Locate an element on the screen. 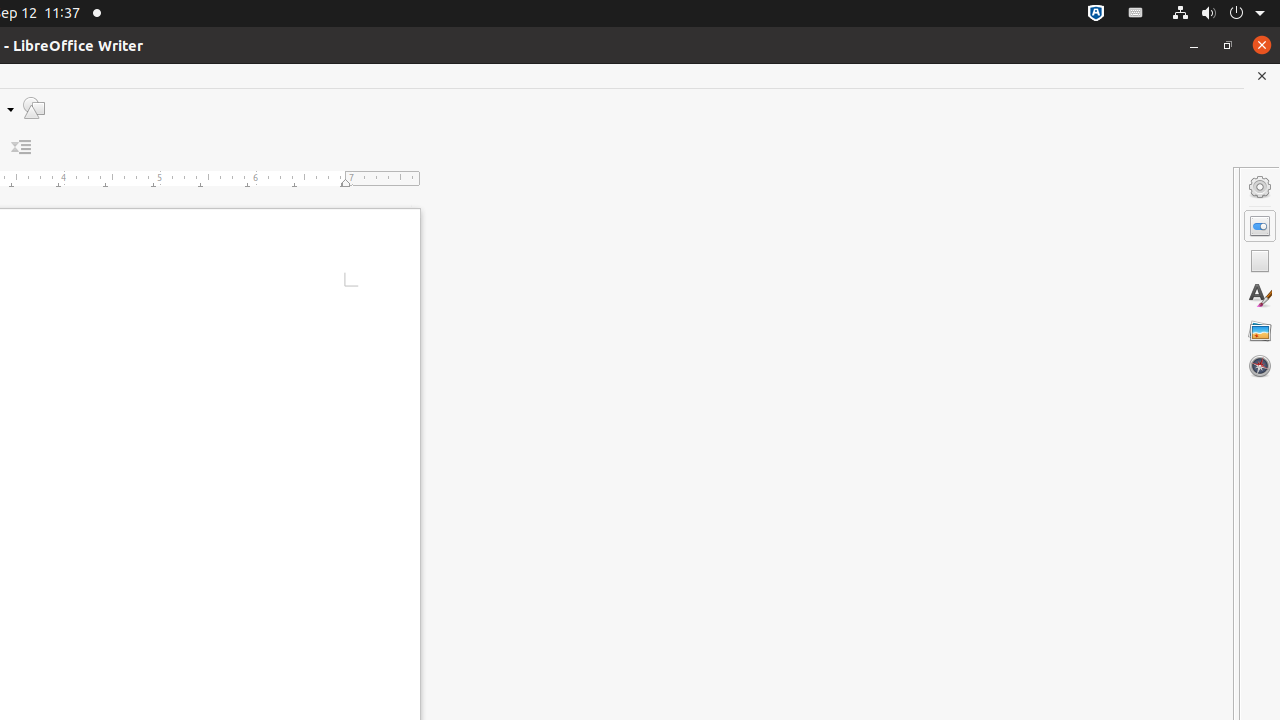  System is located at coordinates (1218, 14).